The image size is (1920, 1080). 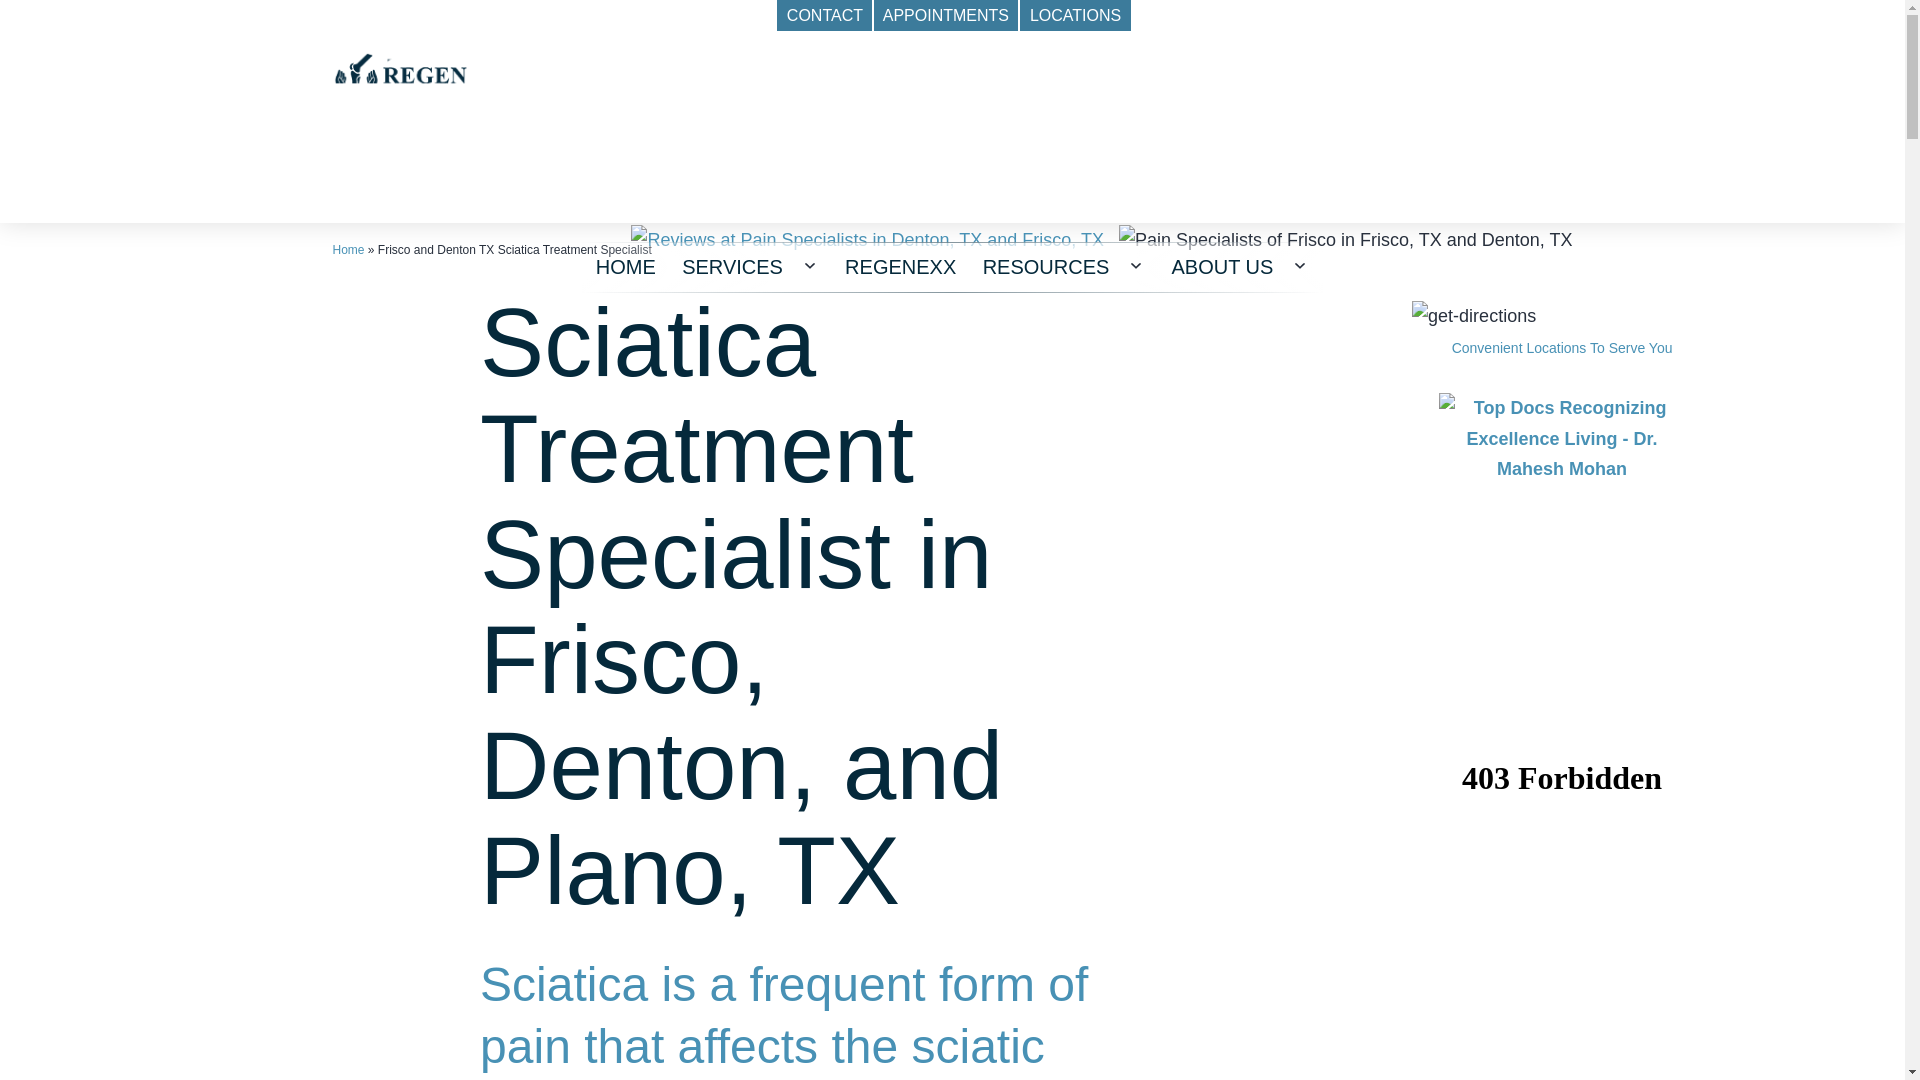 What do you see at coordinates (1074, 16) in the screenshot?
I see `LOCATIONS` at bounding box center [1074, 16].